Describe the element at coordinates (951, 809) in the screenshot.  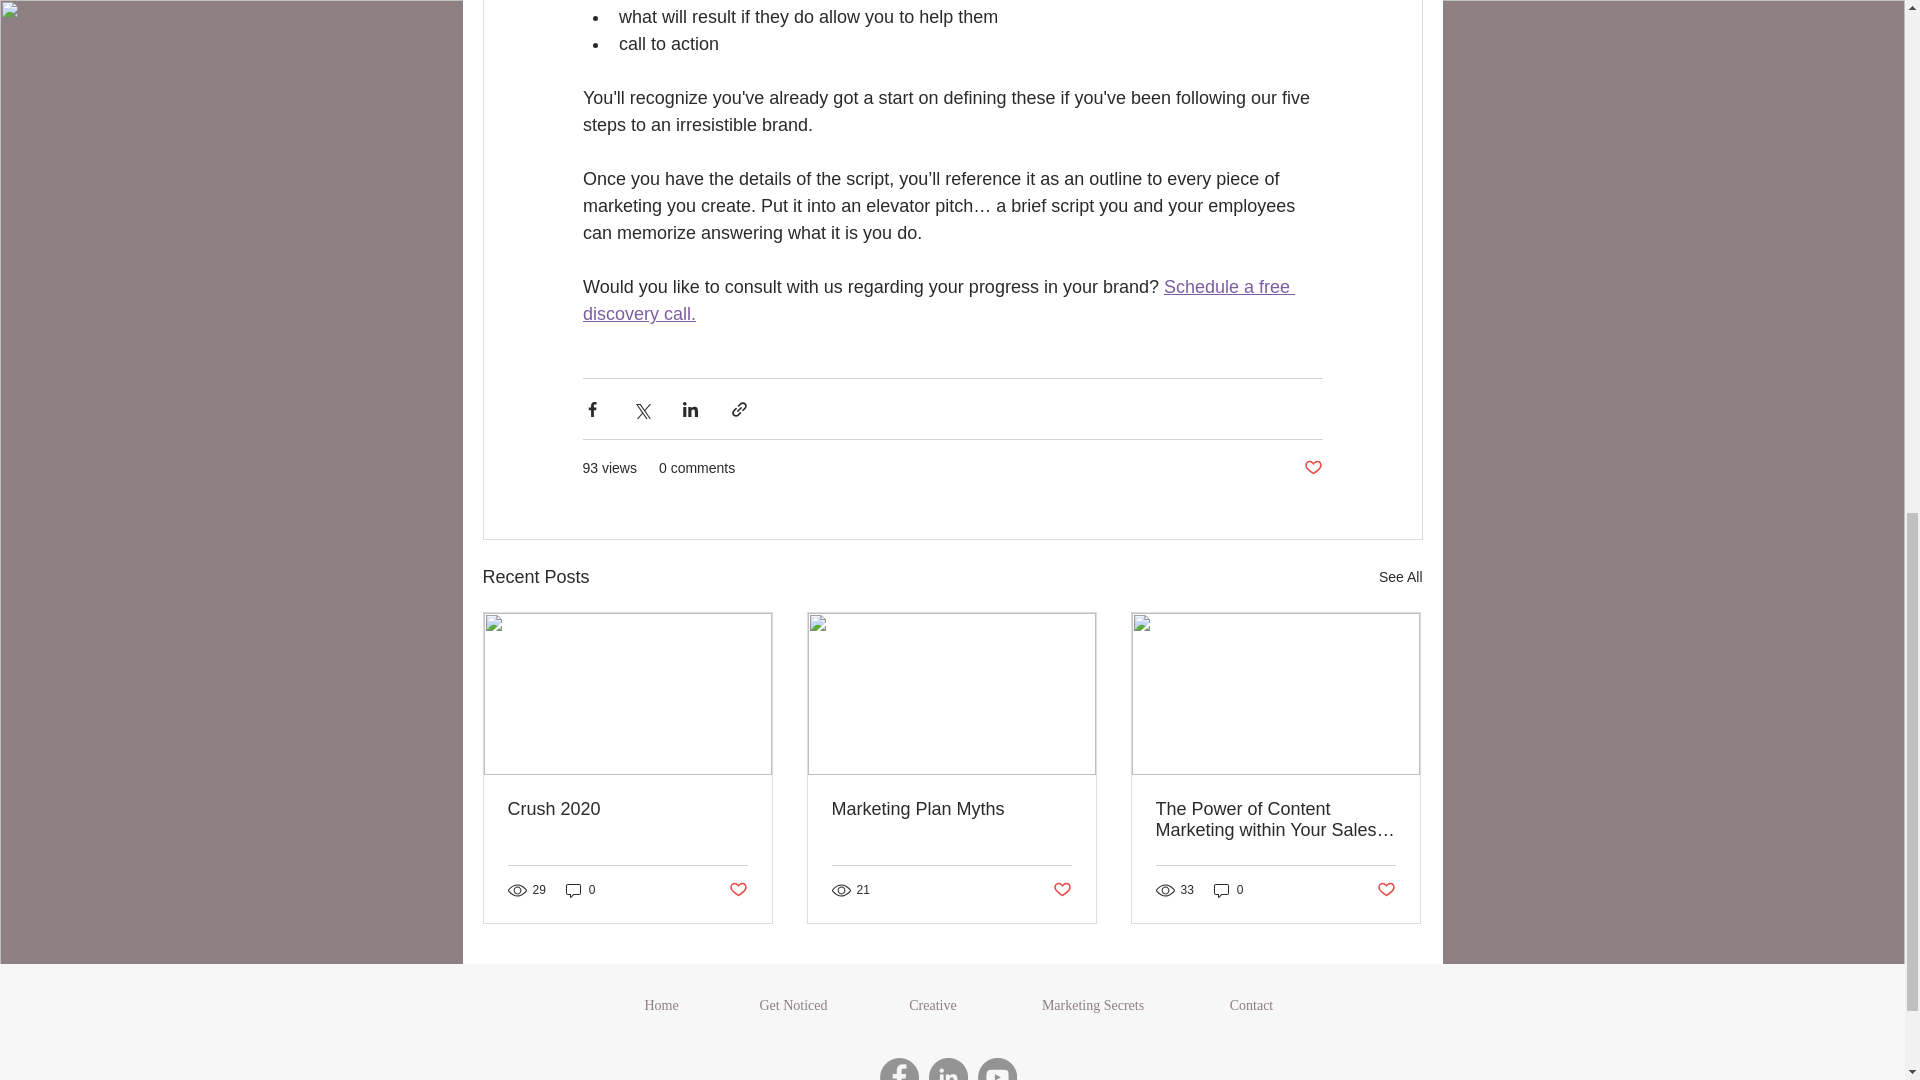
I see `Marketing Plan Myths` at that location.